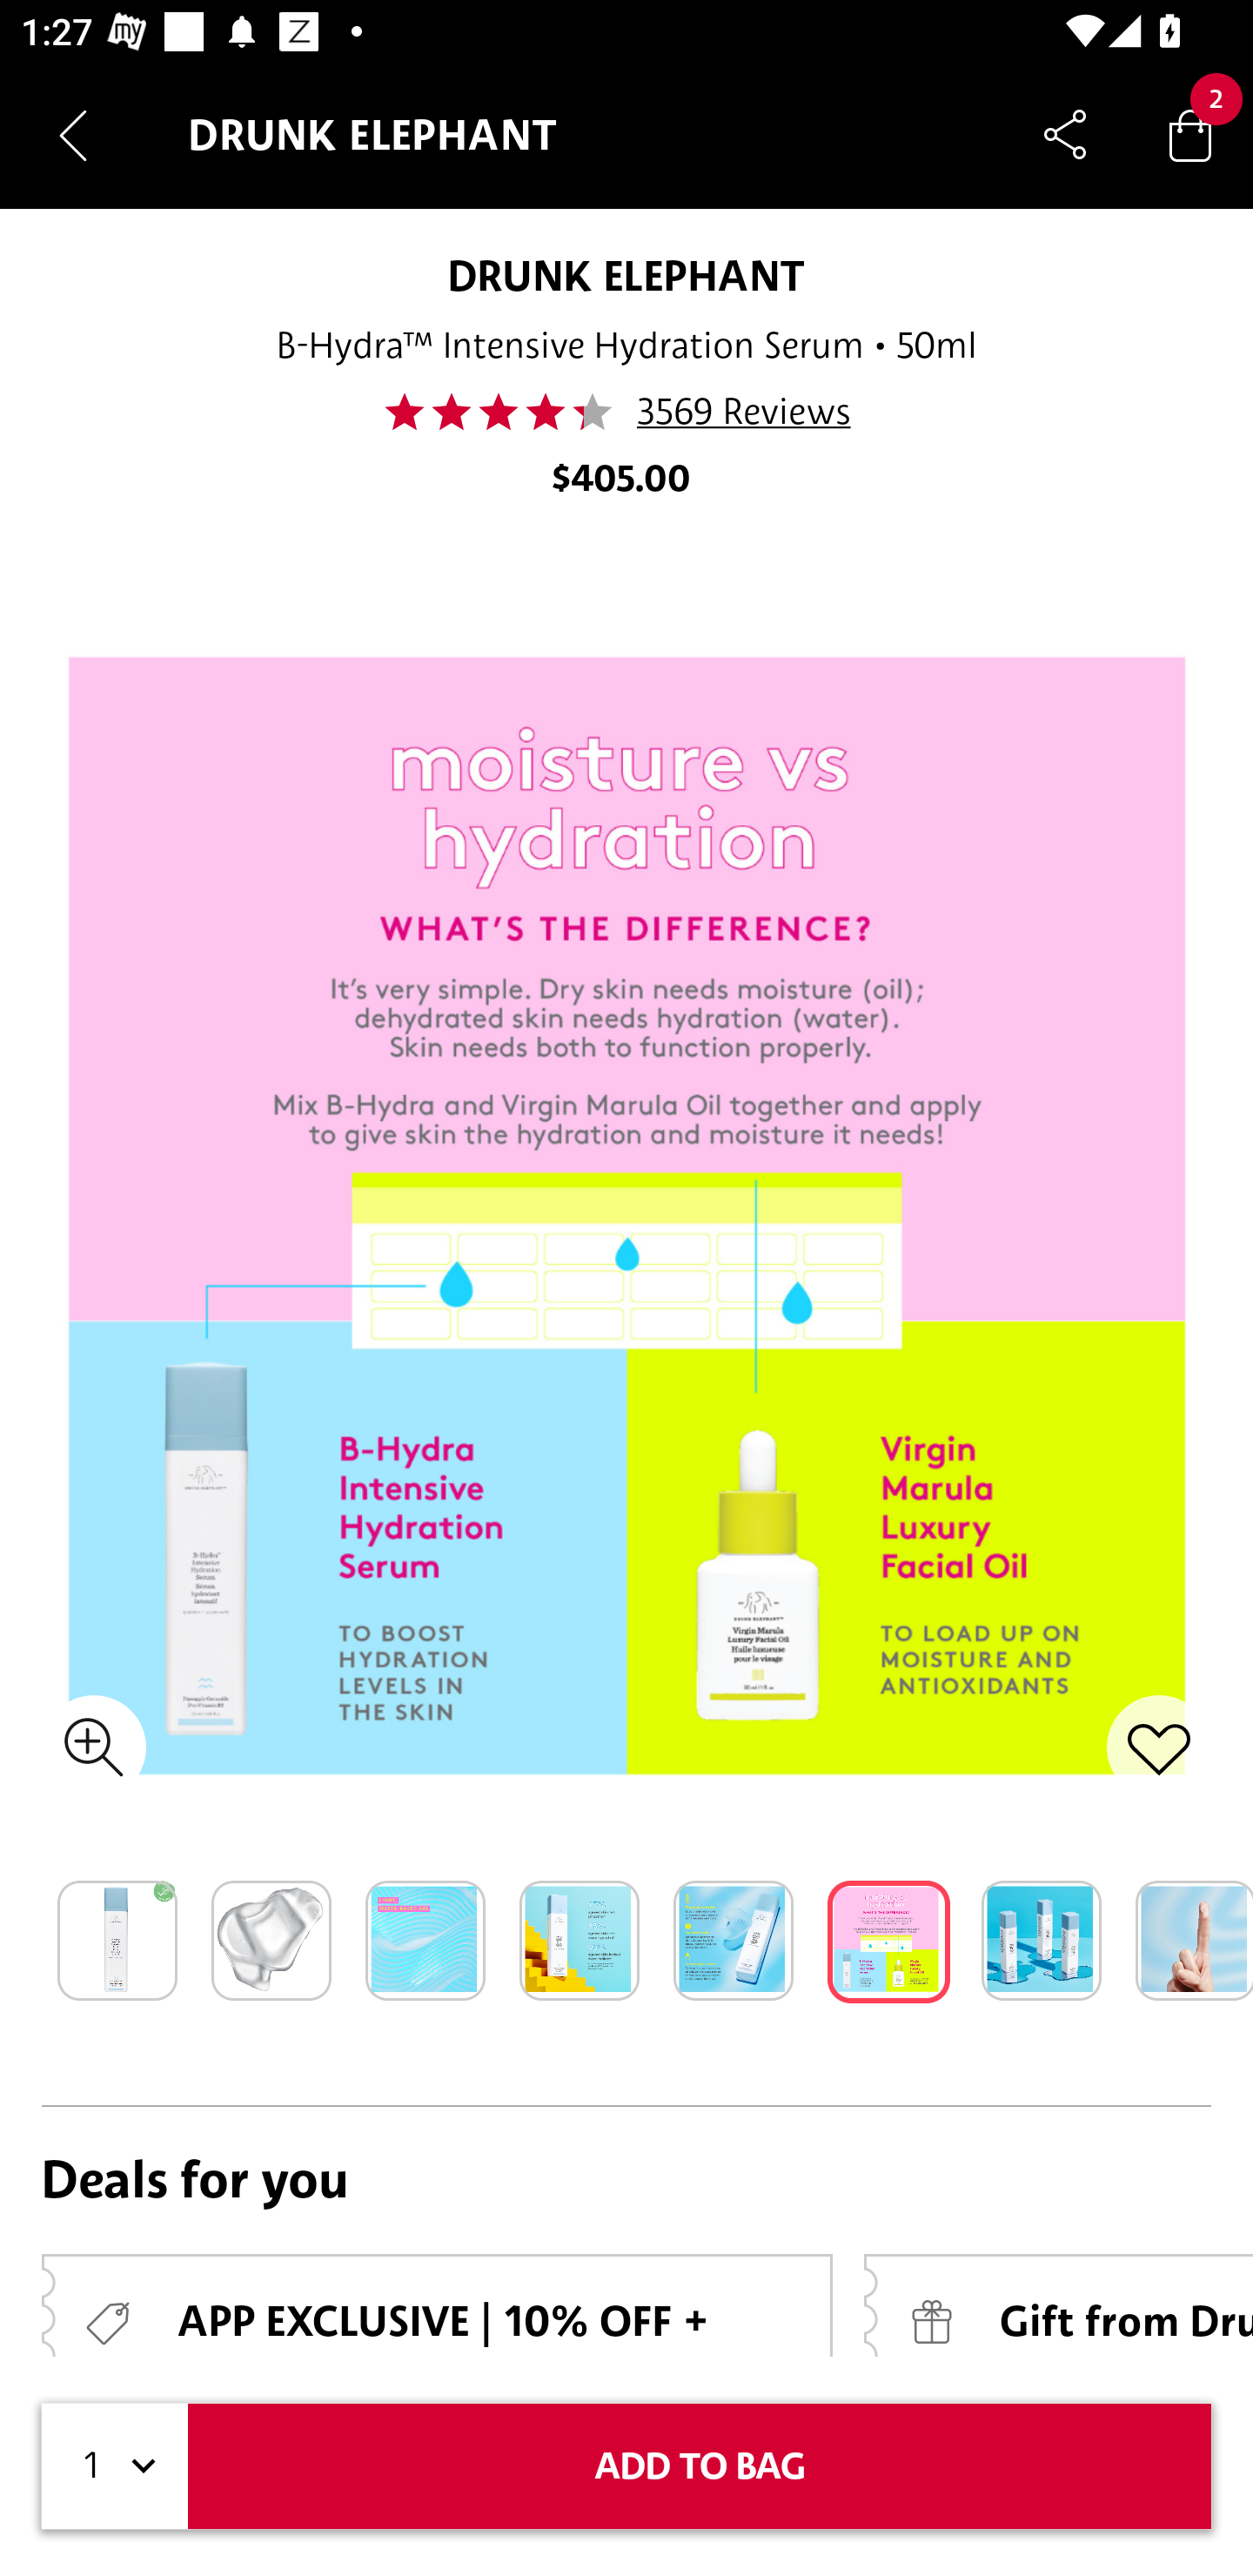 The height and width of the screenshot is (2576, 1253). Describe the element at coordinates (73, 135) in the screenshot. I see `Navigate up` at that location.